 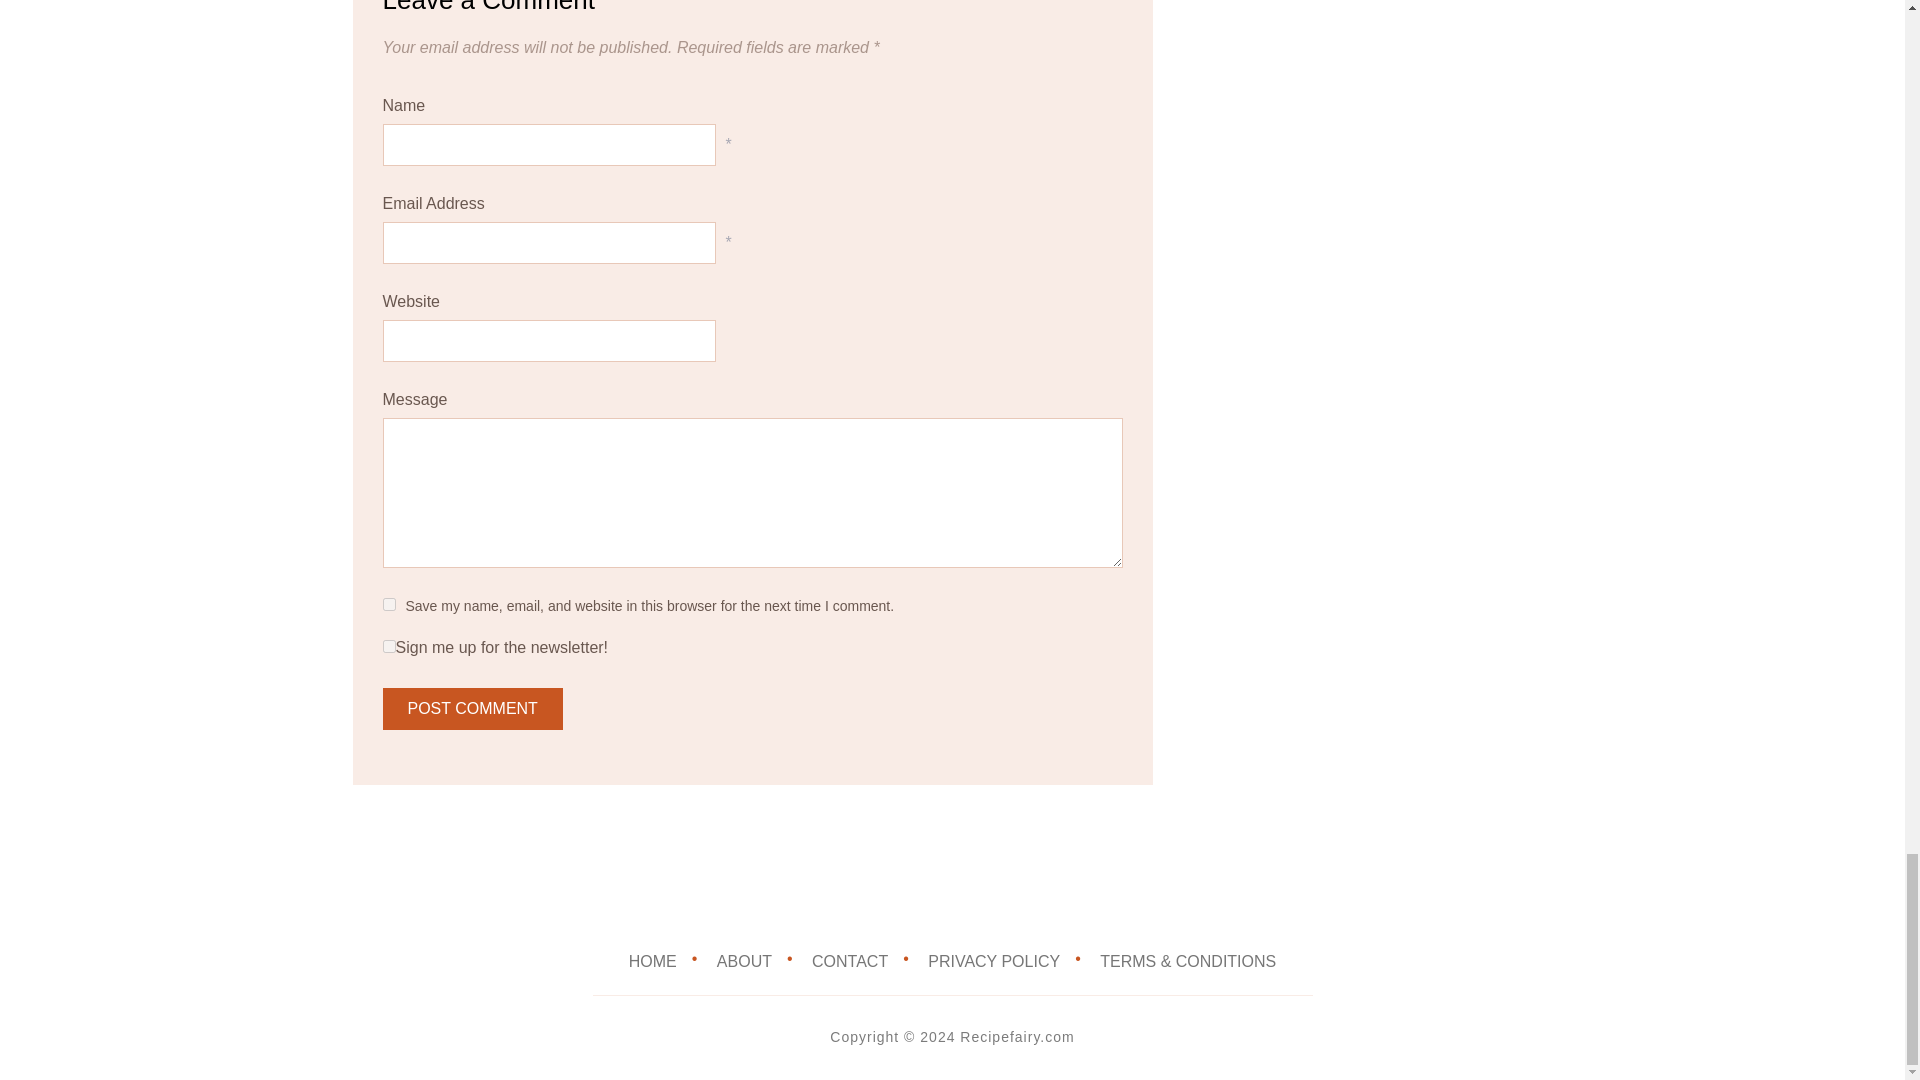 What do you see at coordinates (388, 646) in the screenshot?
I see `1` at bounding box center [388, 646].